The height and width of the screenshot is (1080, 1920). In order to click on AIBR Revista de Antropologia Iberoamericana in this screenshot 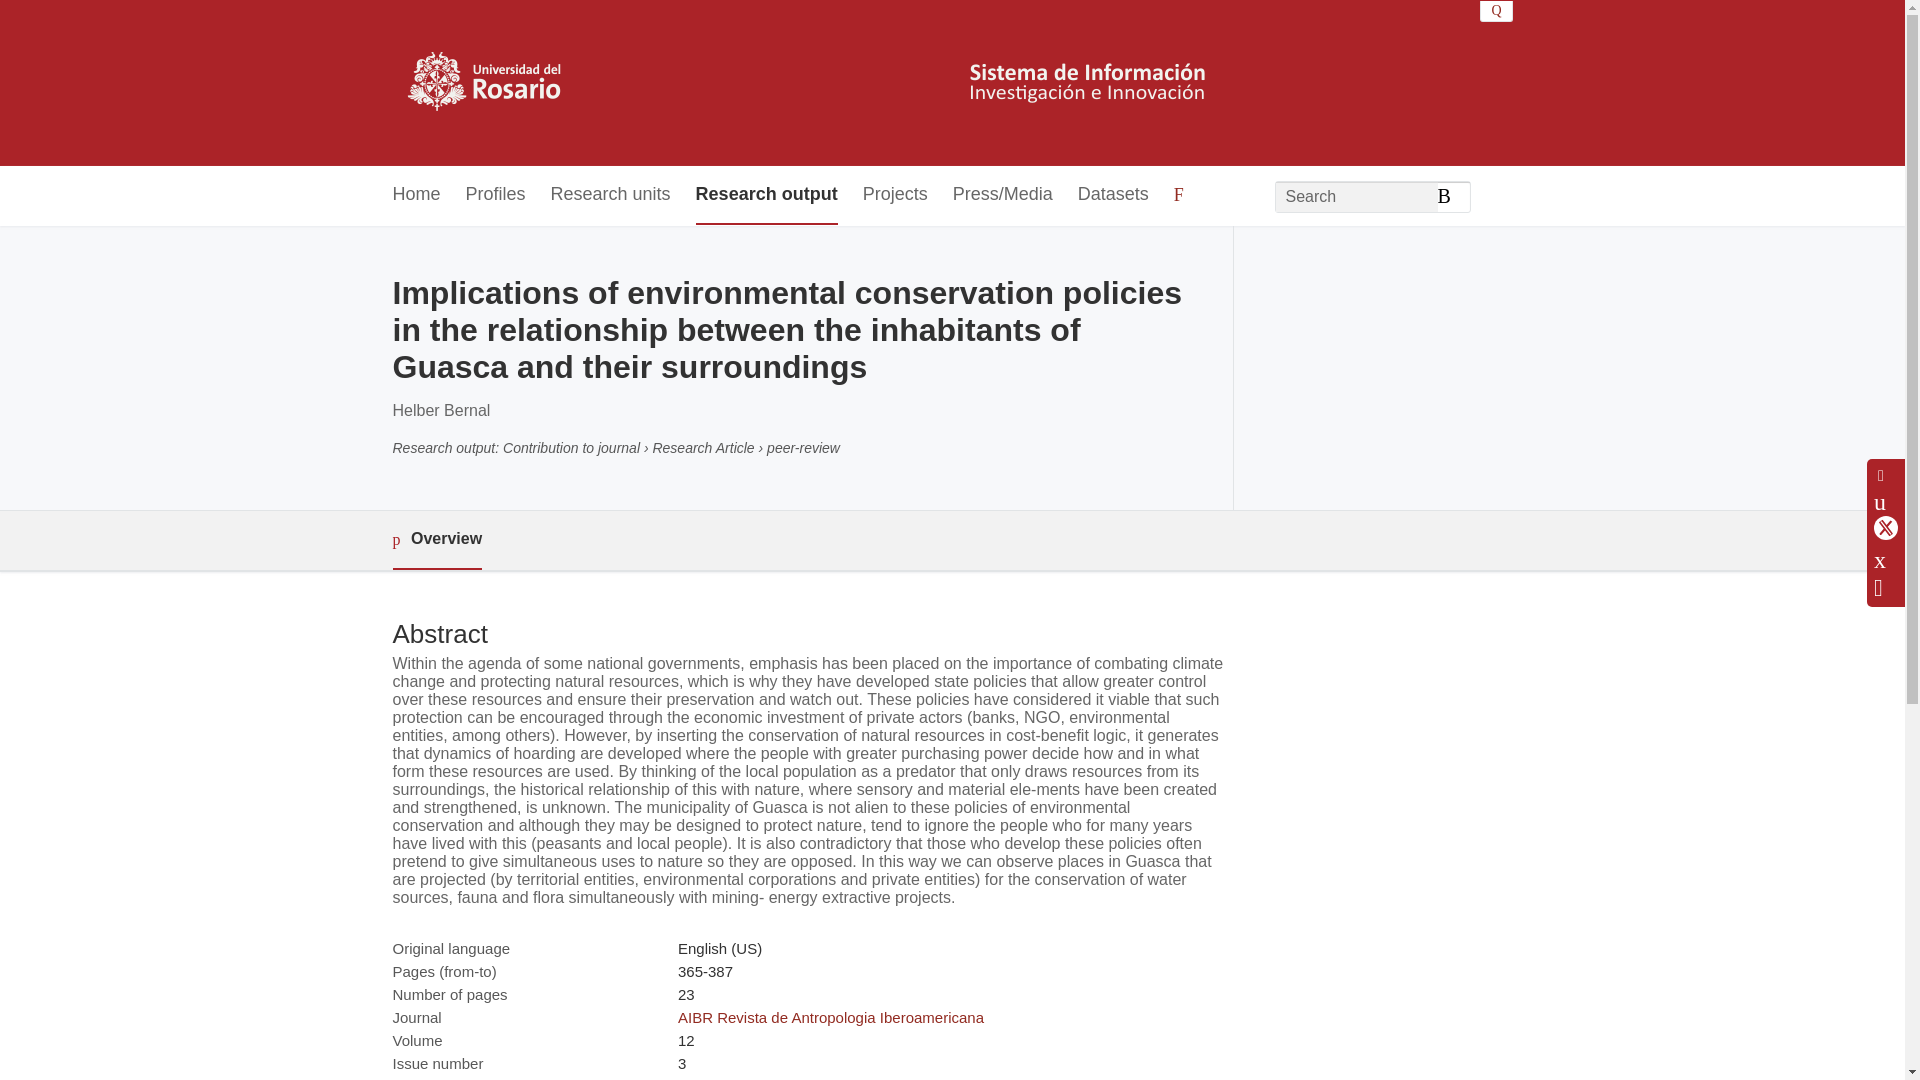, I will do `click(830, 1017)`.